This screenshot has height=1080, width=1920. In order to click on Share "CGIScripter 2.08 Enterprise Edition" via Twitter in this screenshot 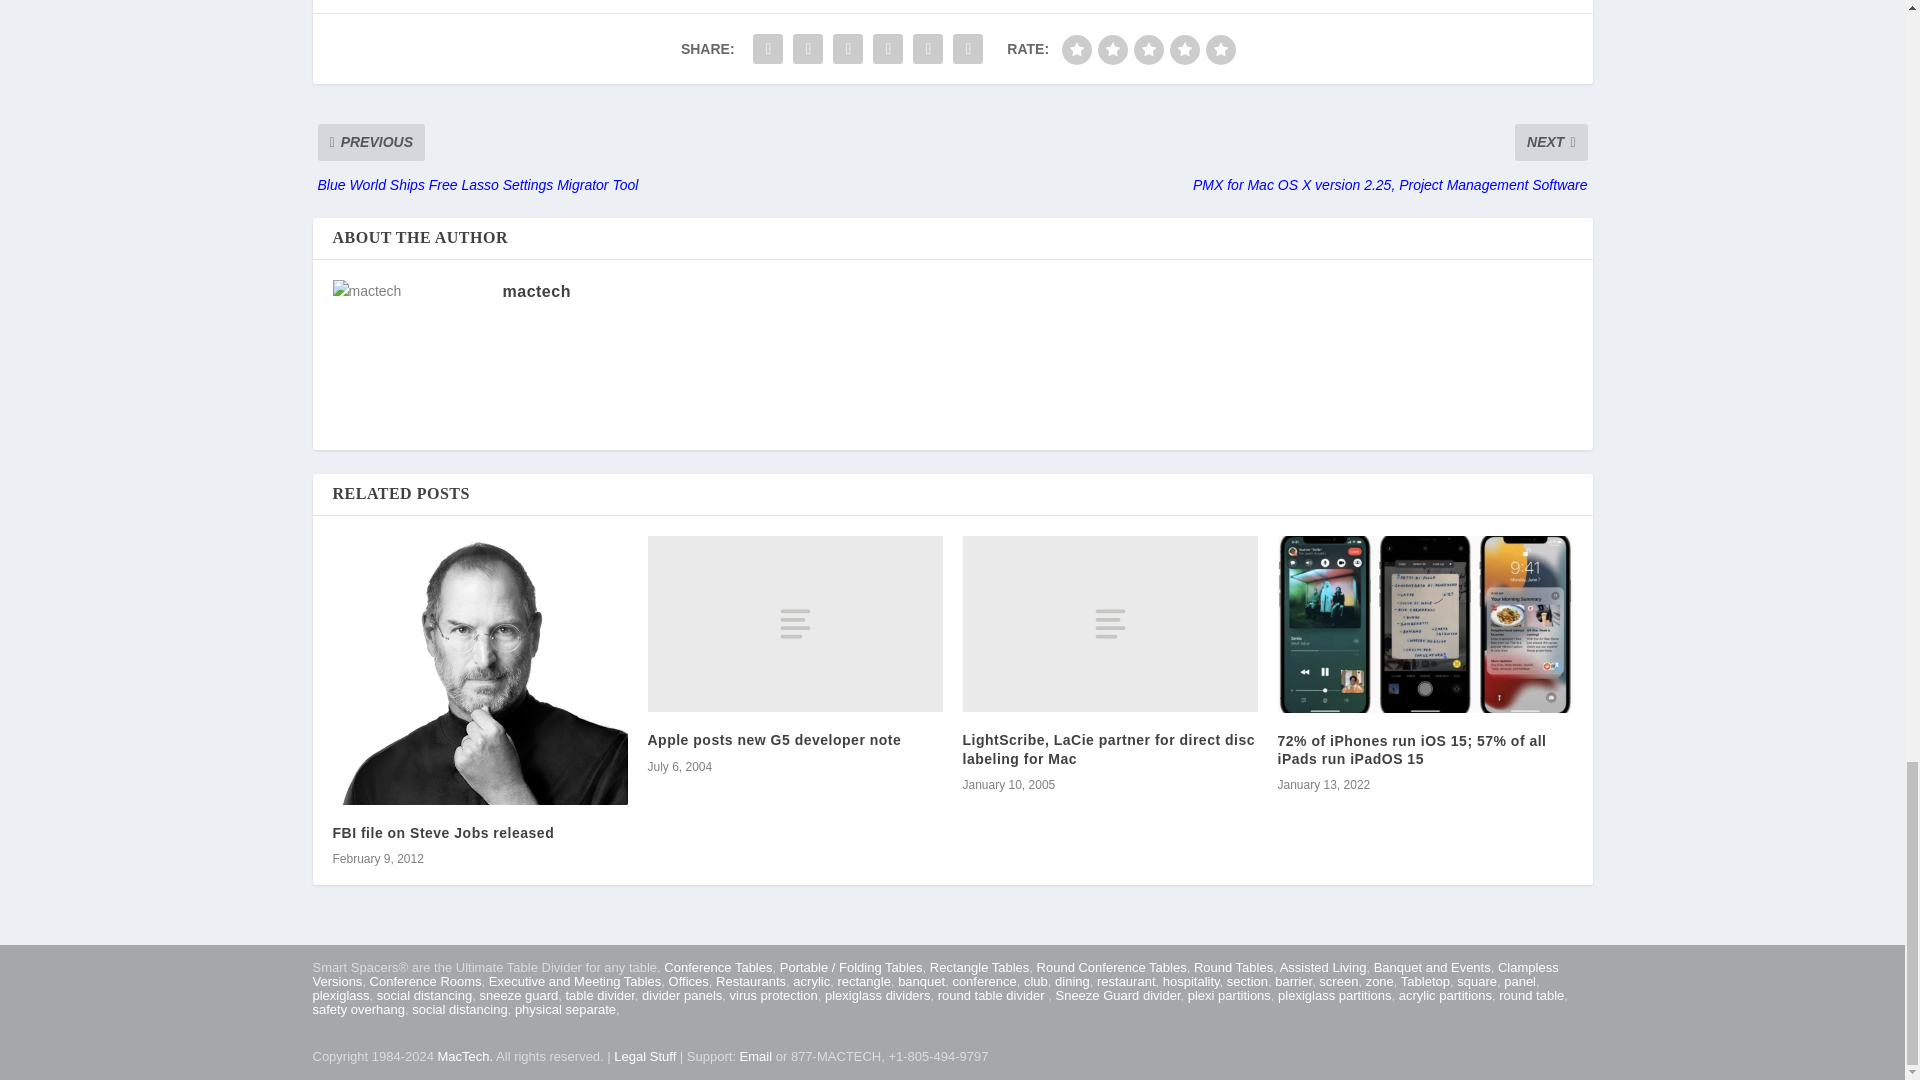, I will do `click(807, 49)`.